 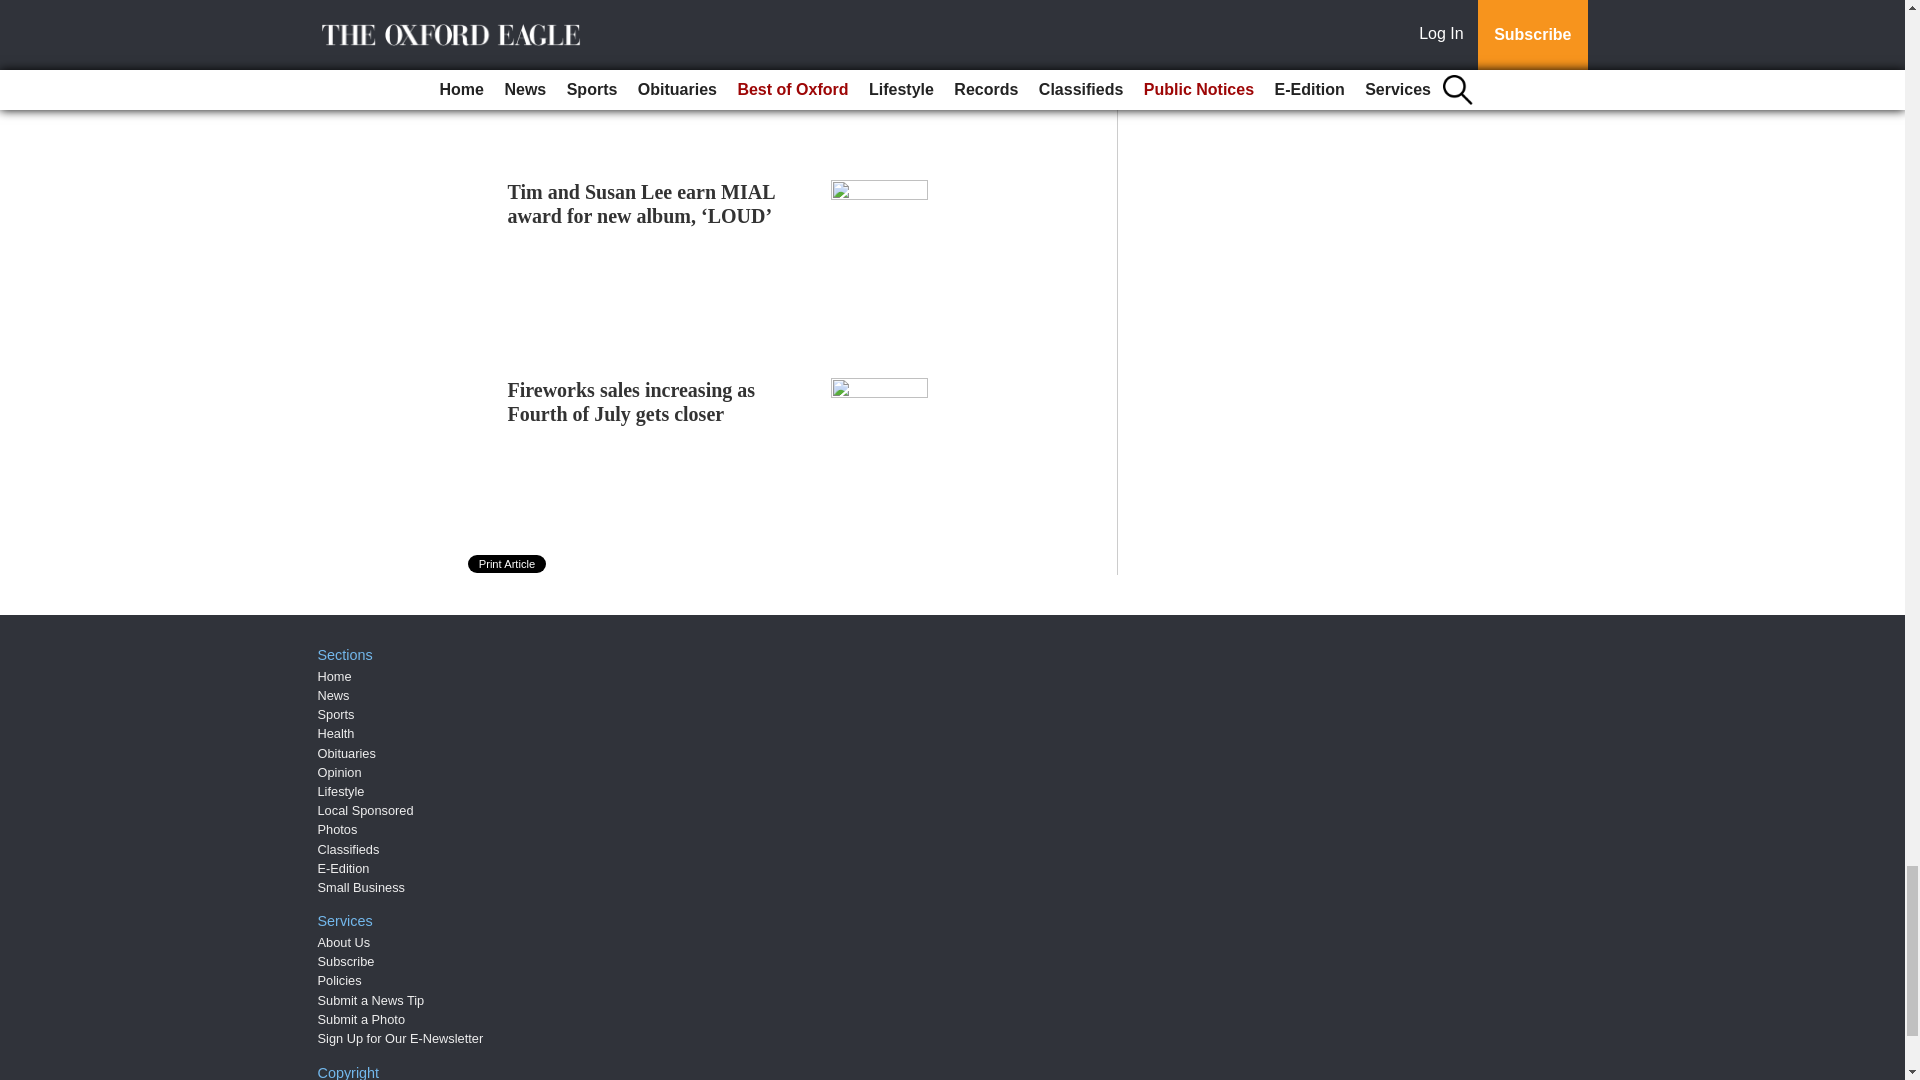 What do you see at coordinates (508, 564) in the screenshot?
I see `Print Article` at bounding box center [508, 564].